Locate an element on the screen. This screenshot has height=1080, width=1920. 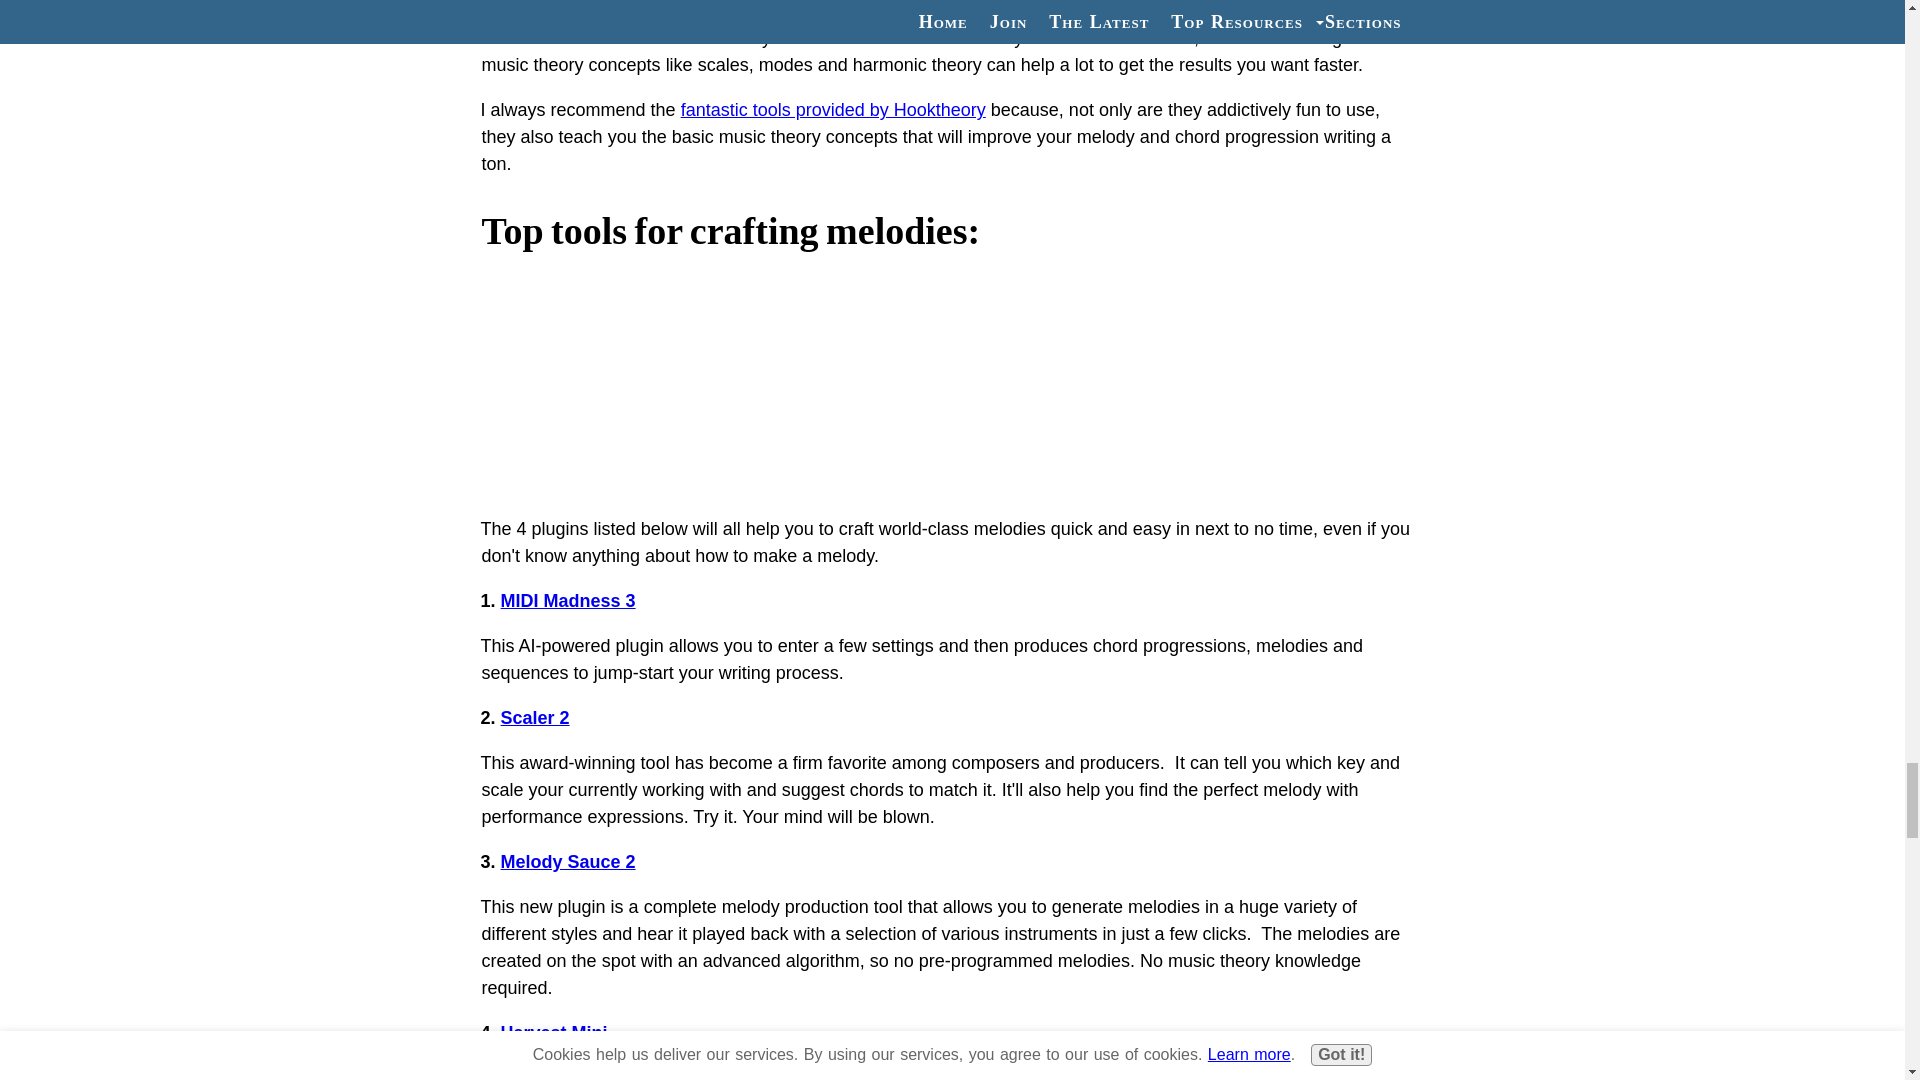
fantastic tools provided by Hooktheory is located at coordinates (834, 110).